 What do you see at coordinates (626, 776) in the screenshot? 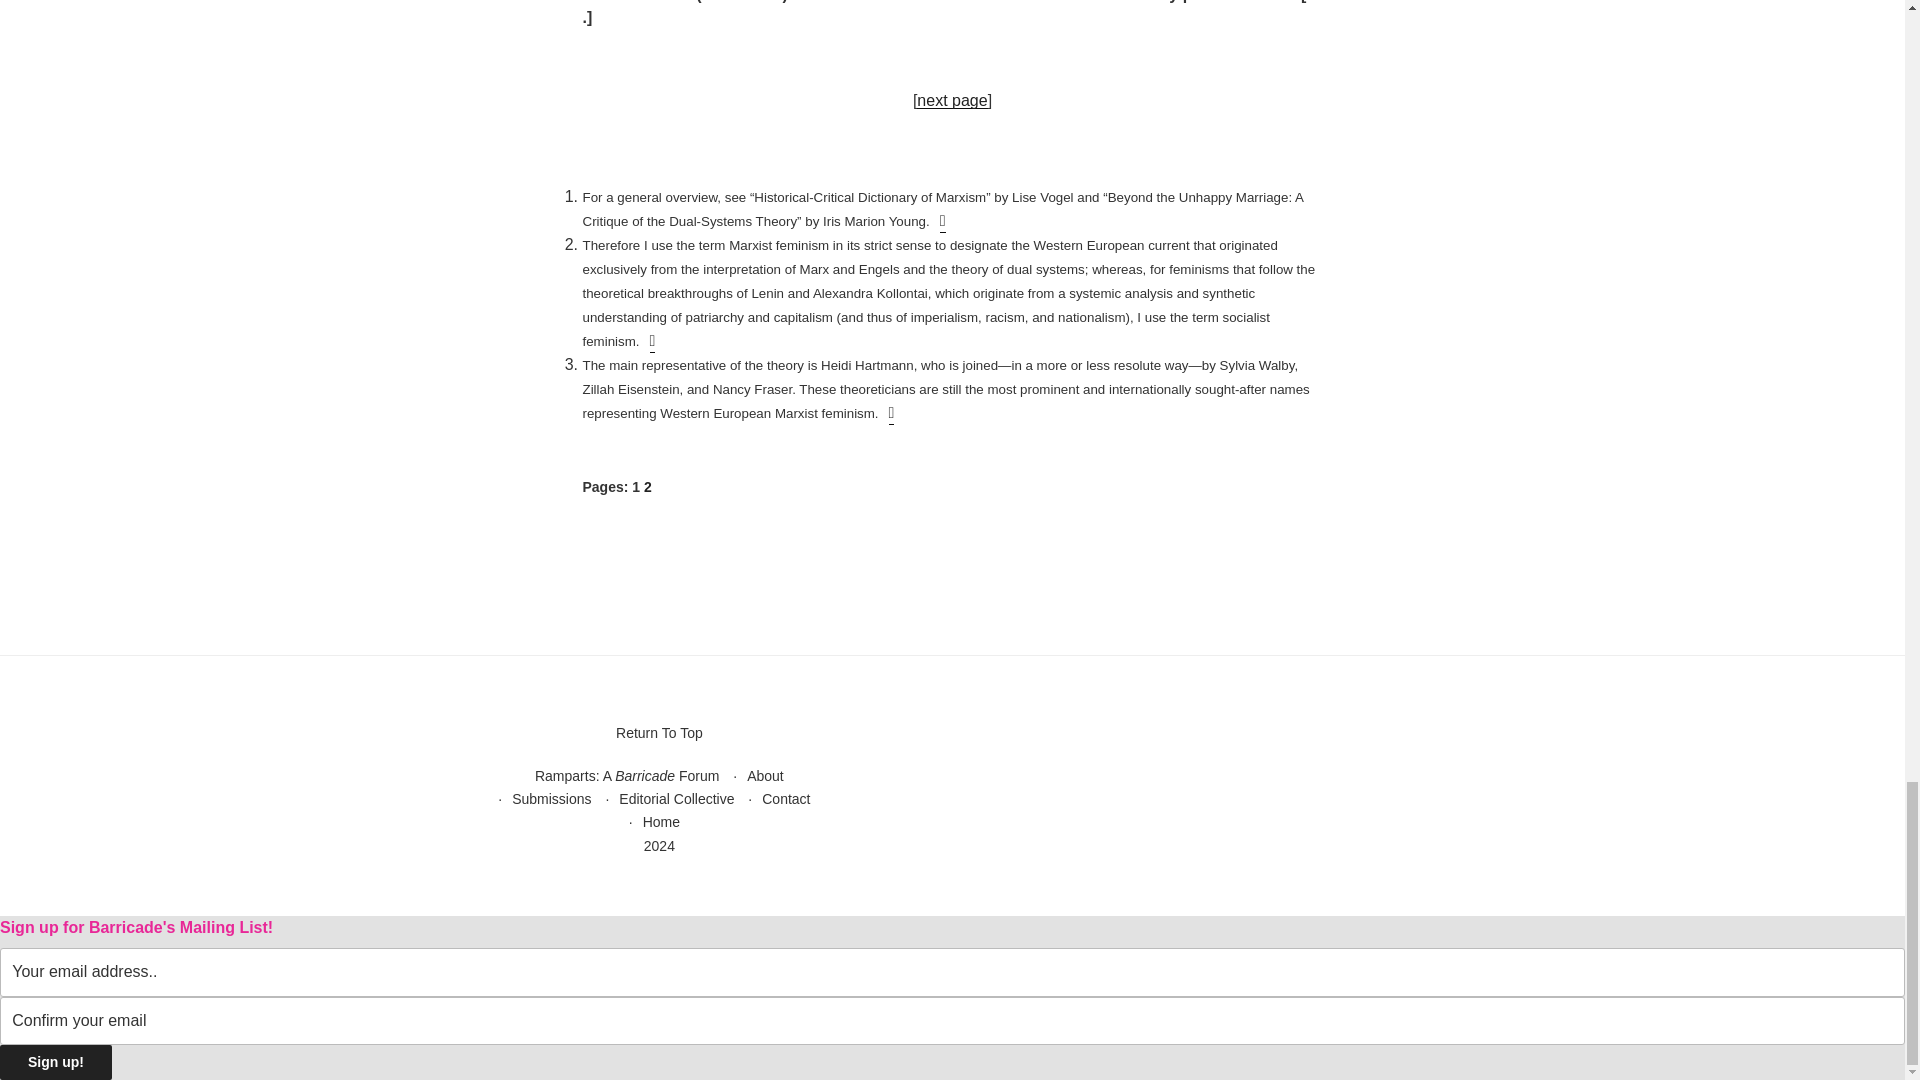
I see `Ramparts: A Barricade Forum` at bounding box center [626, 776].